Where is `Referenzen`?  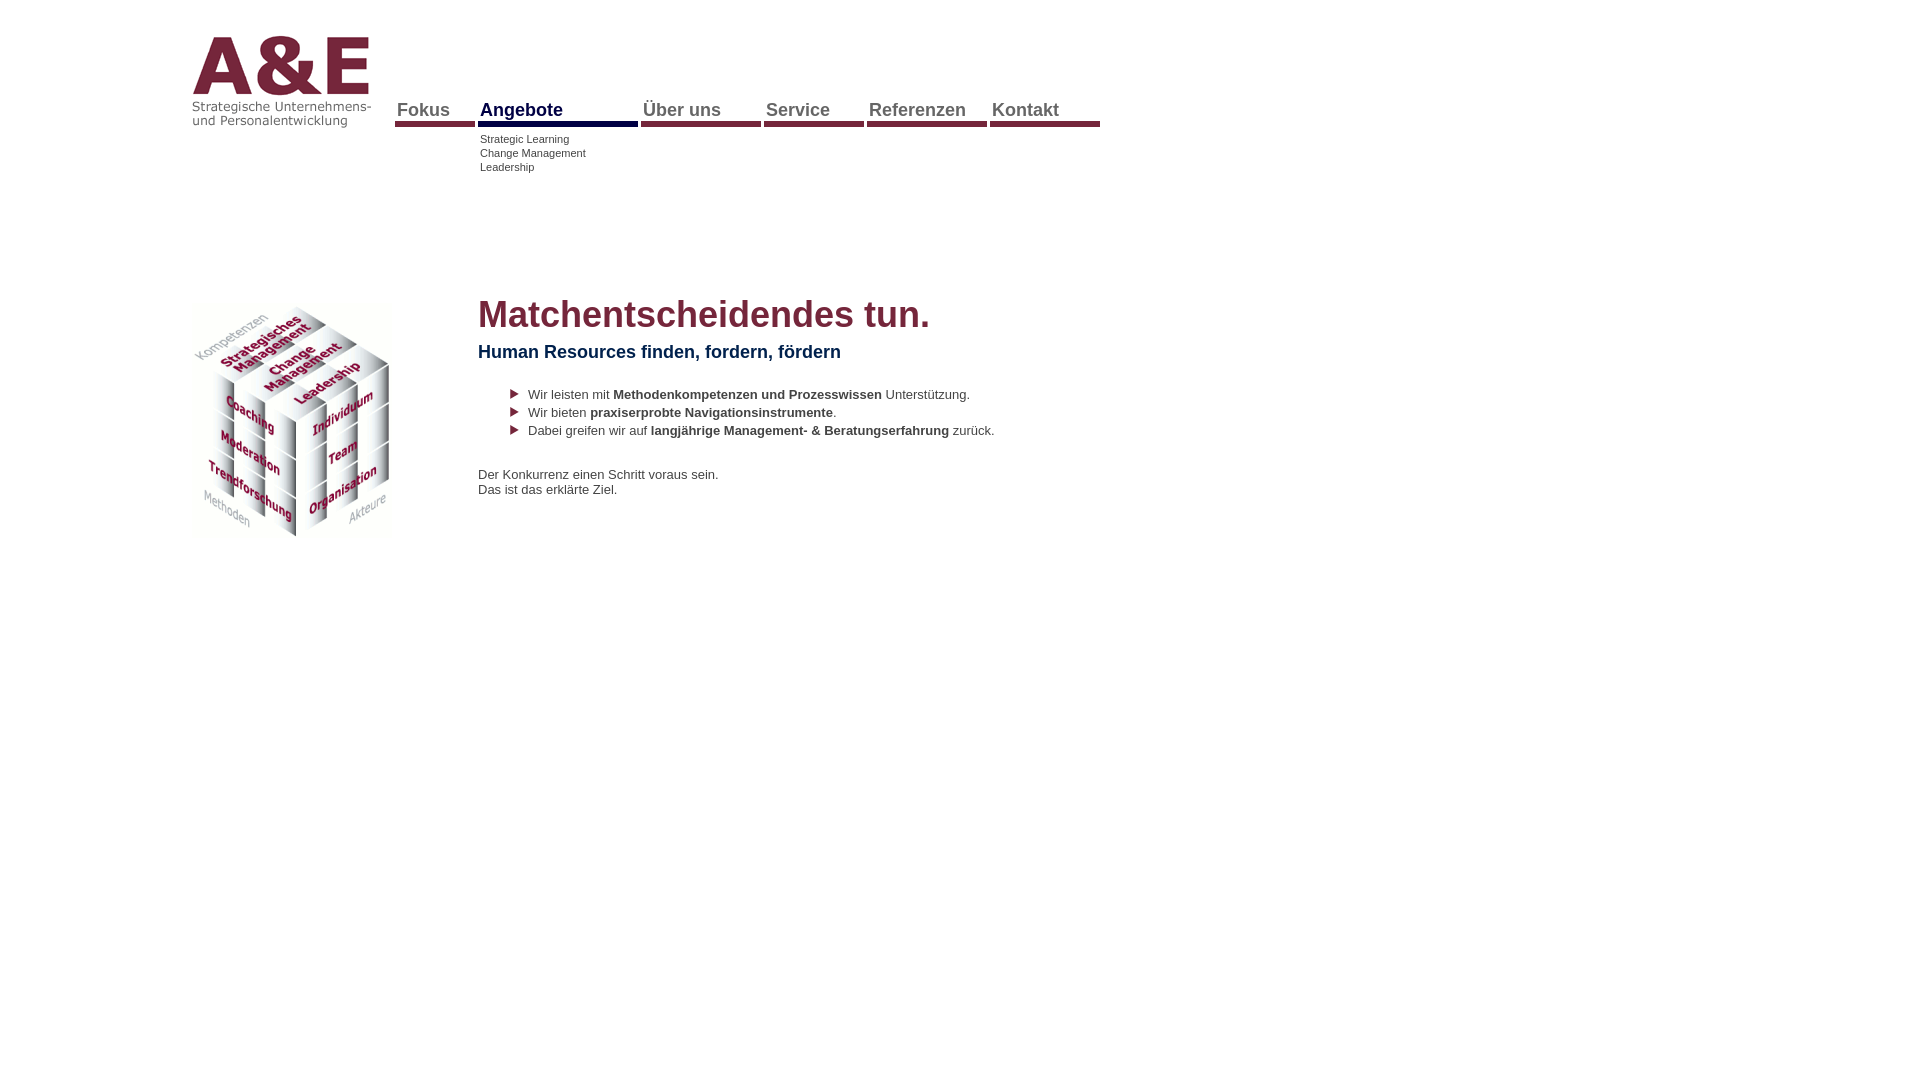 Referenzen is located at coordinates (927, 110).